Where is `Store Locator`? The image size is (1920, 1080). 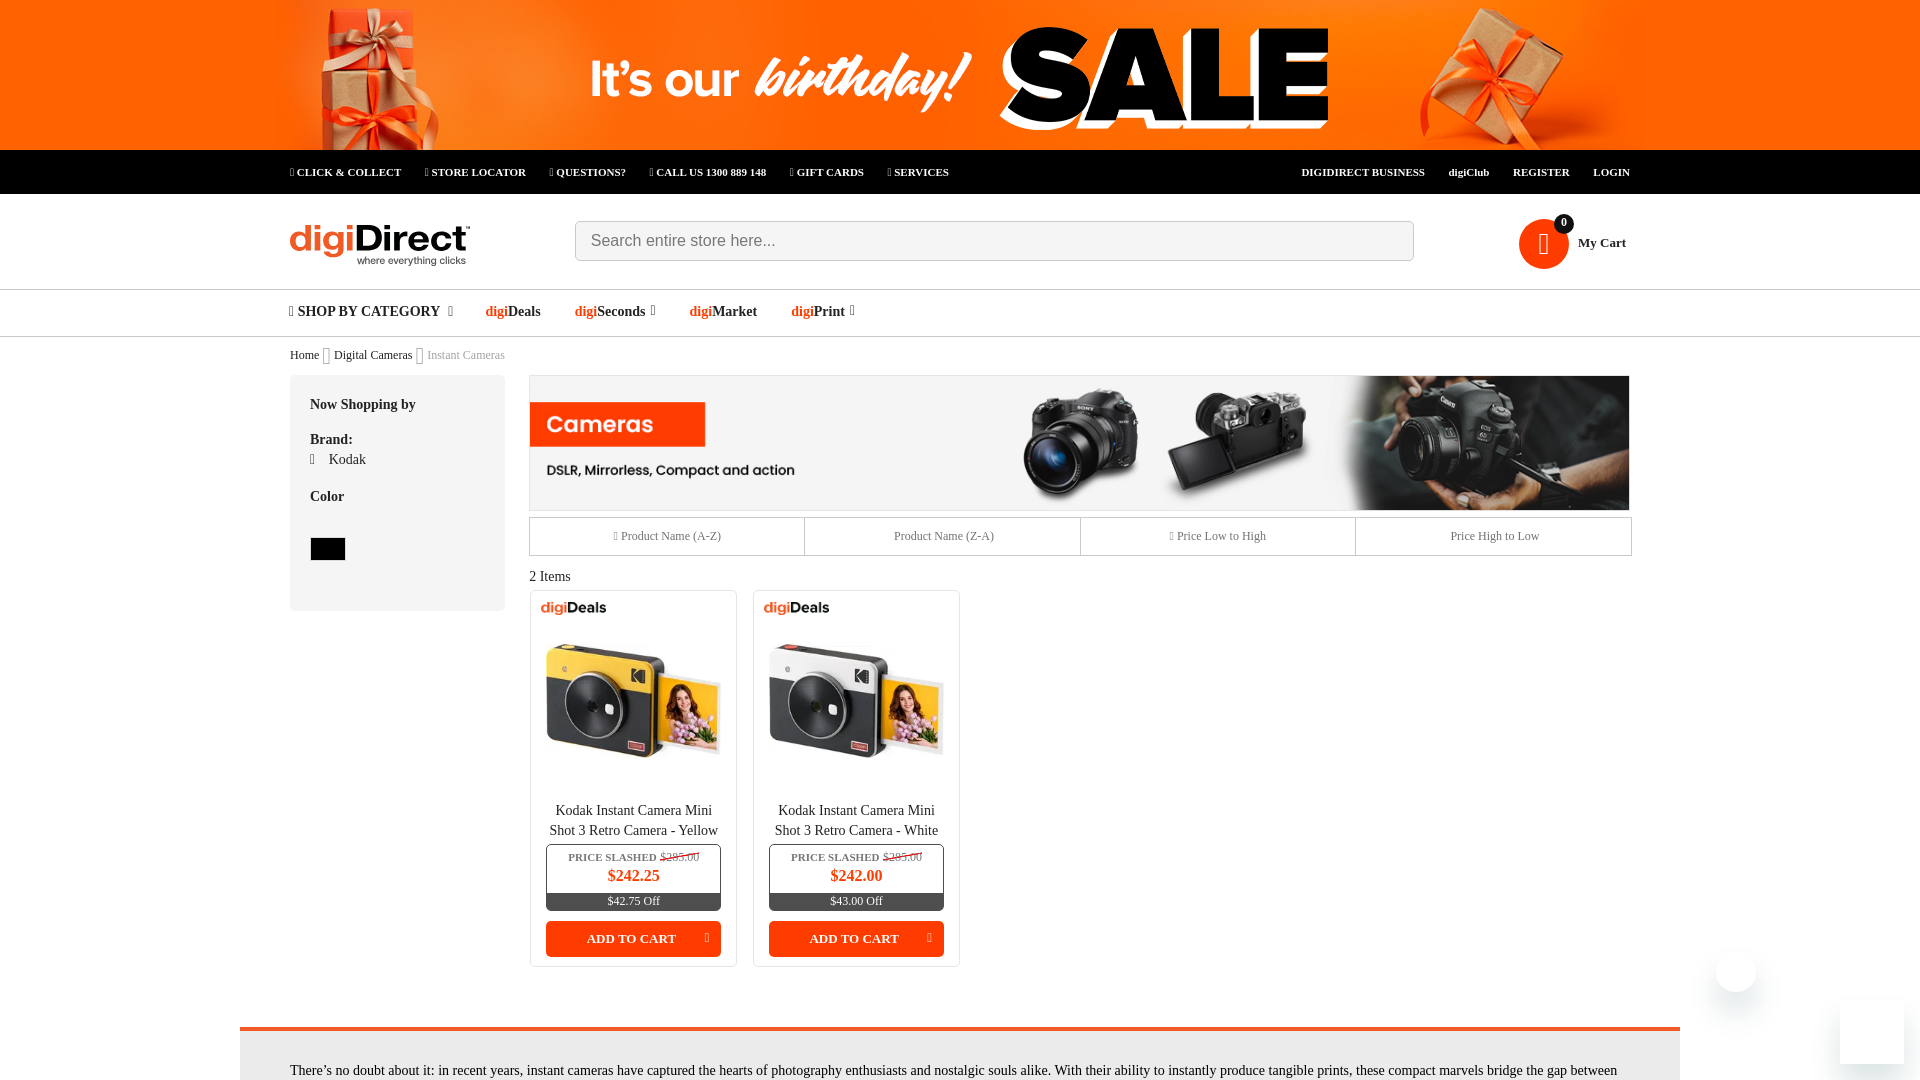 Store Locator is located at coordinates (484, 172).